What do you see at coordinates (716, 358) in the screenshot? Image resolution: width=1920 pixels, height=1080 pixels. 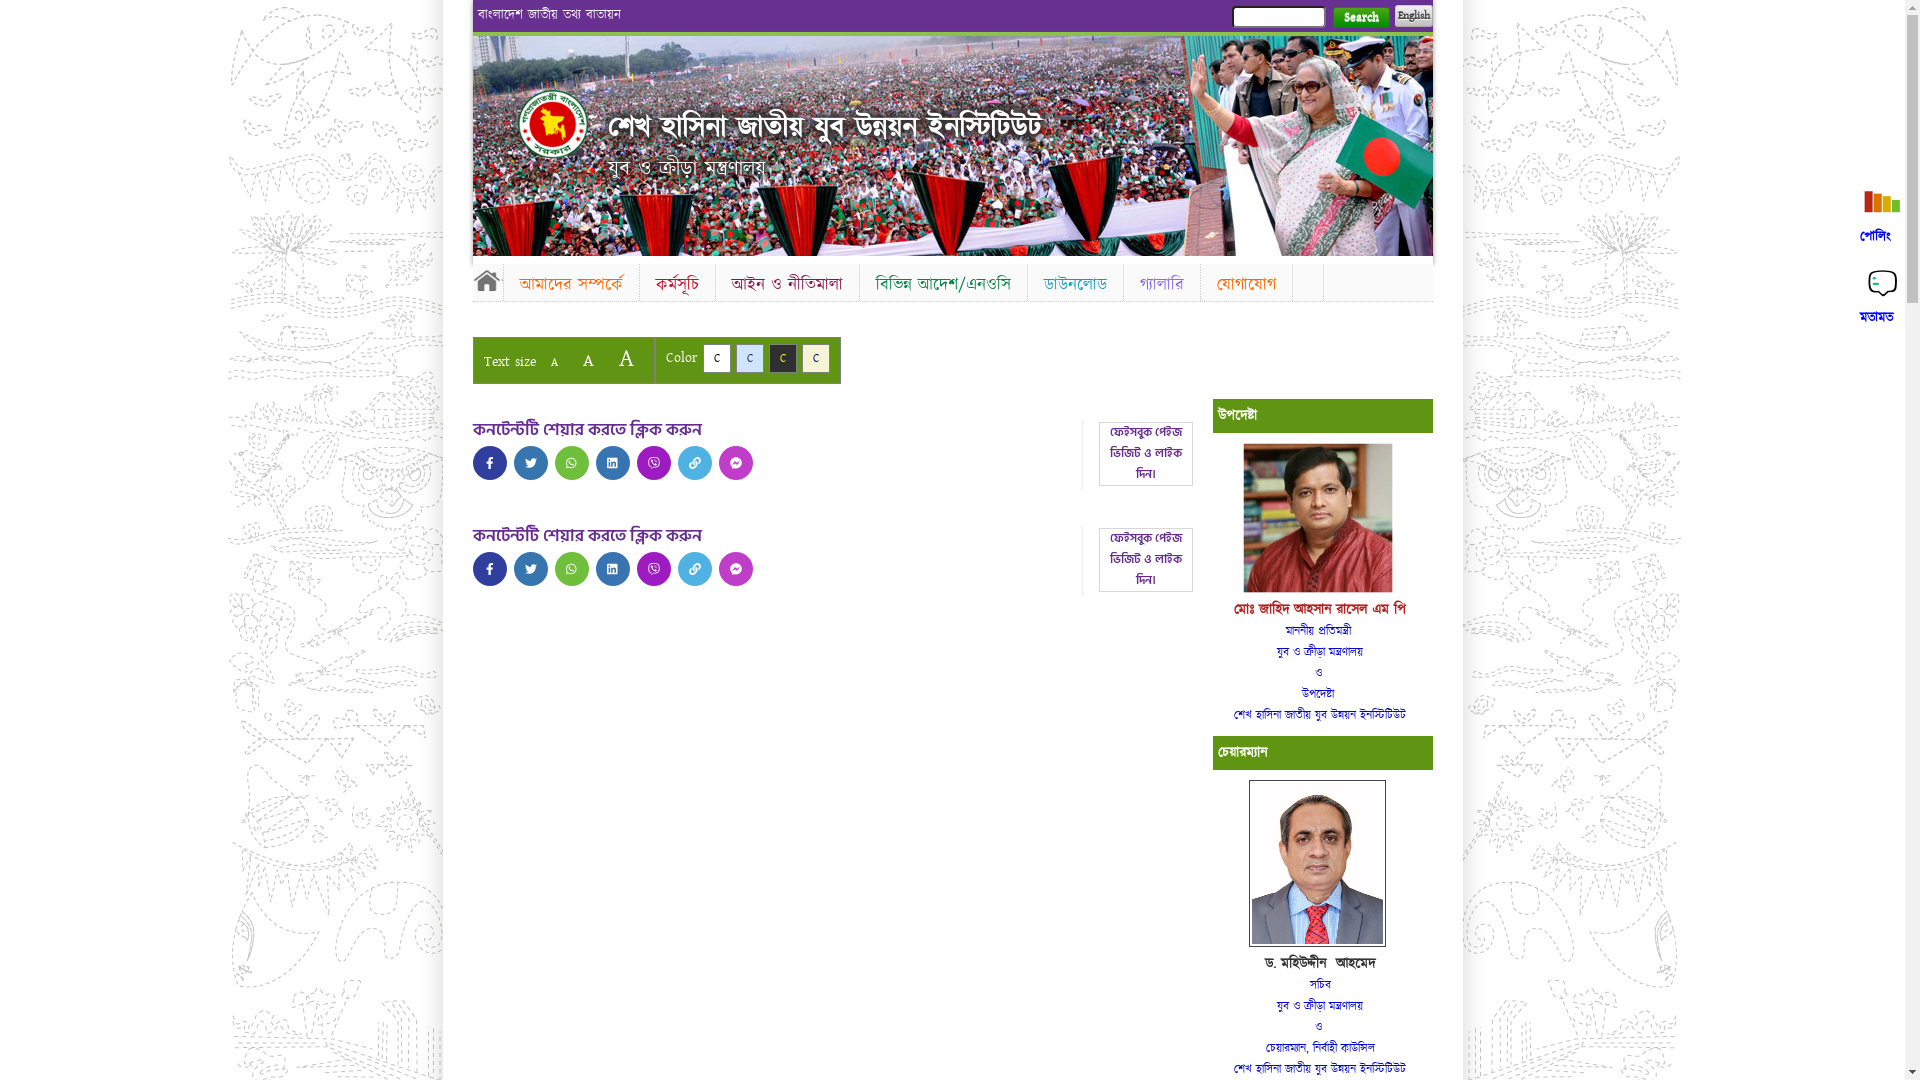 I see `C` at bounding box center [716, 358].